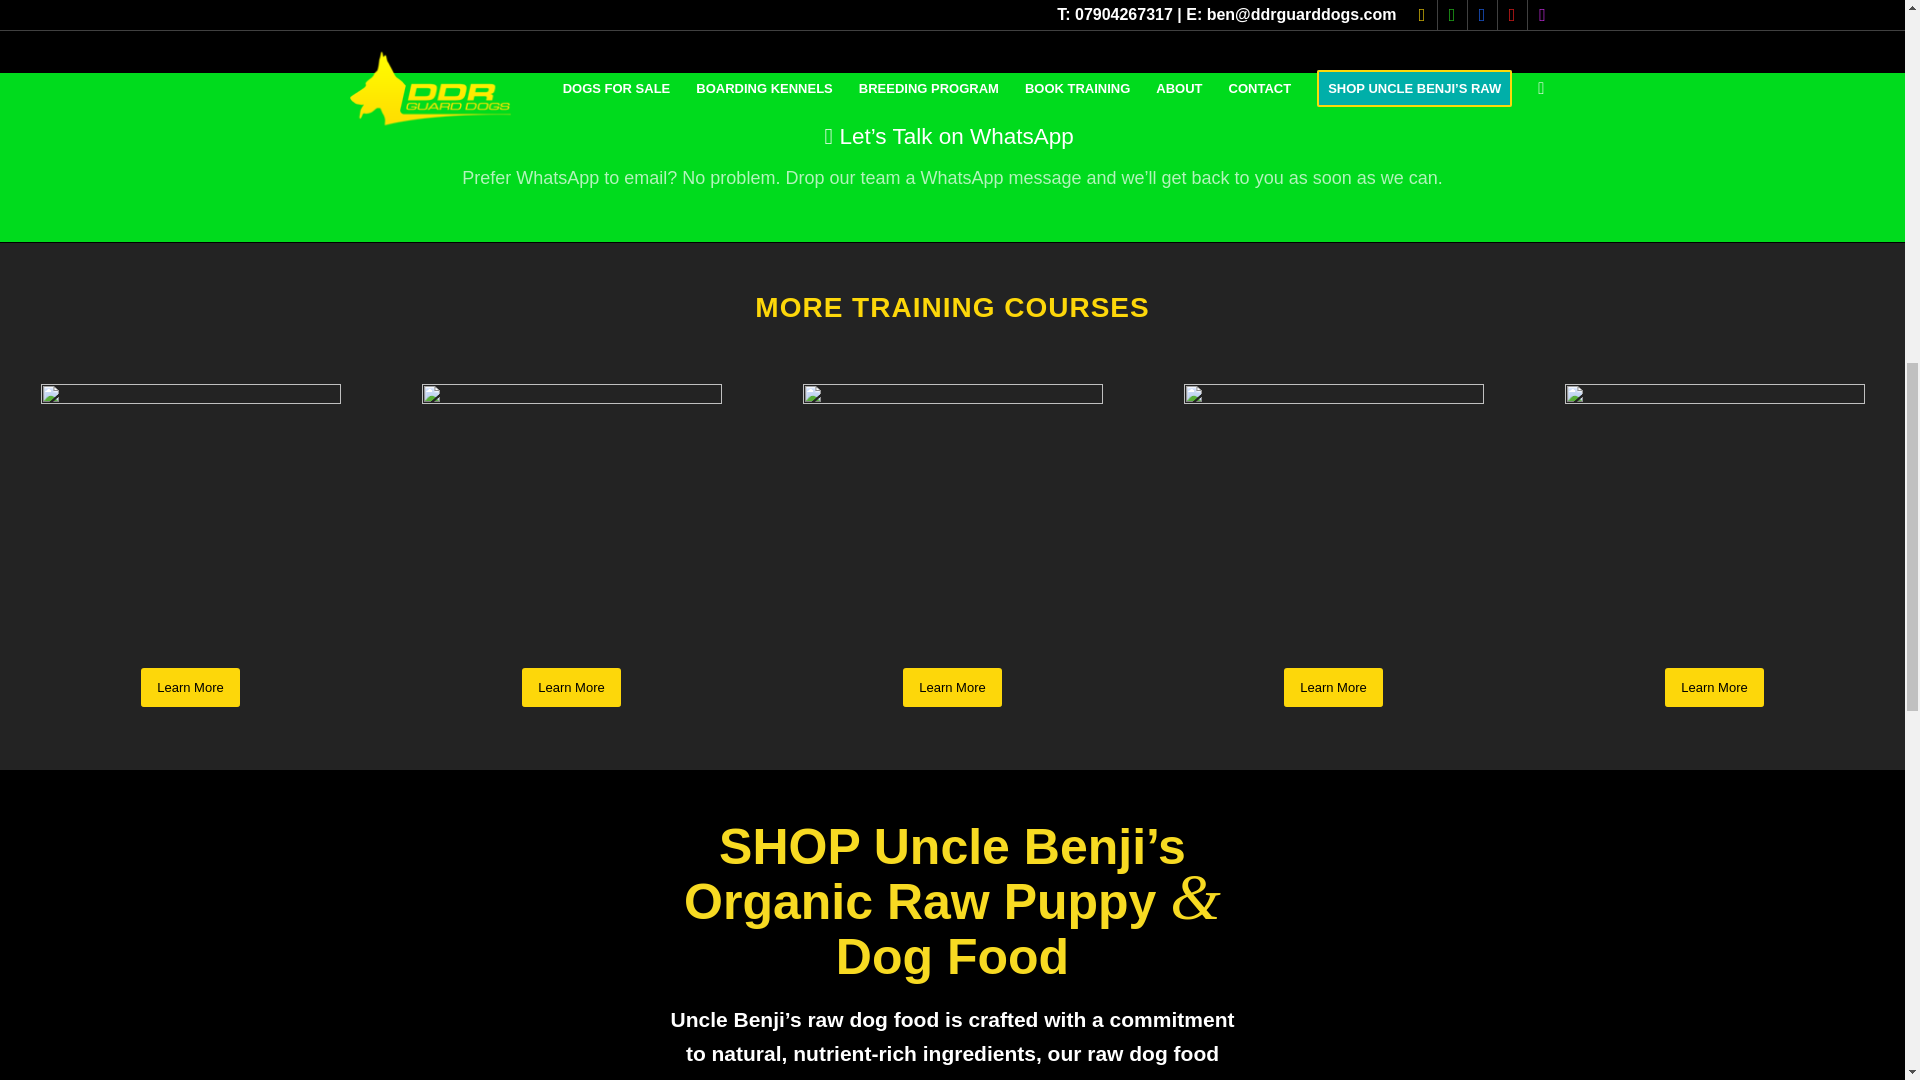 The image size is (1920, 1080). What do you see at coordinates (1714, 534) in the screenshot?
I see `Zero-2-Zero` at bounding box center [1714, 534].